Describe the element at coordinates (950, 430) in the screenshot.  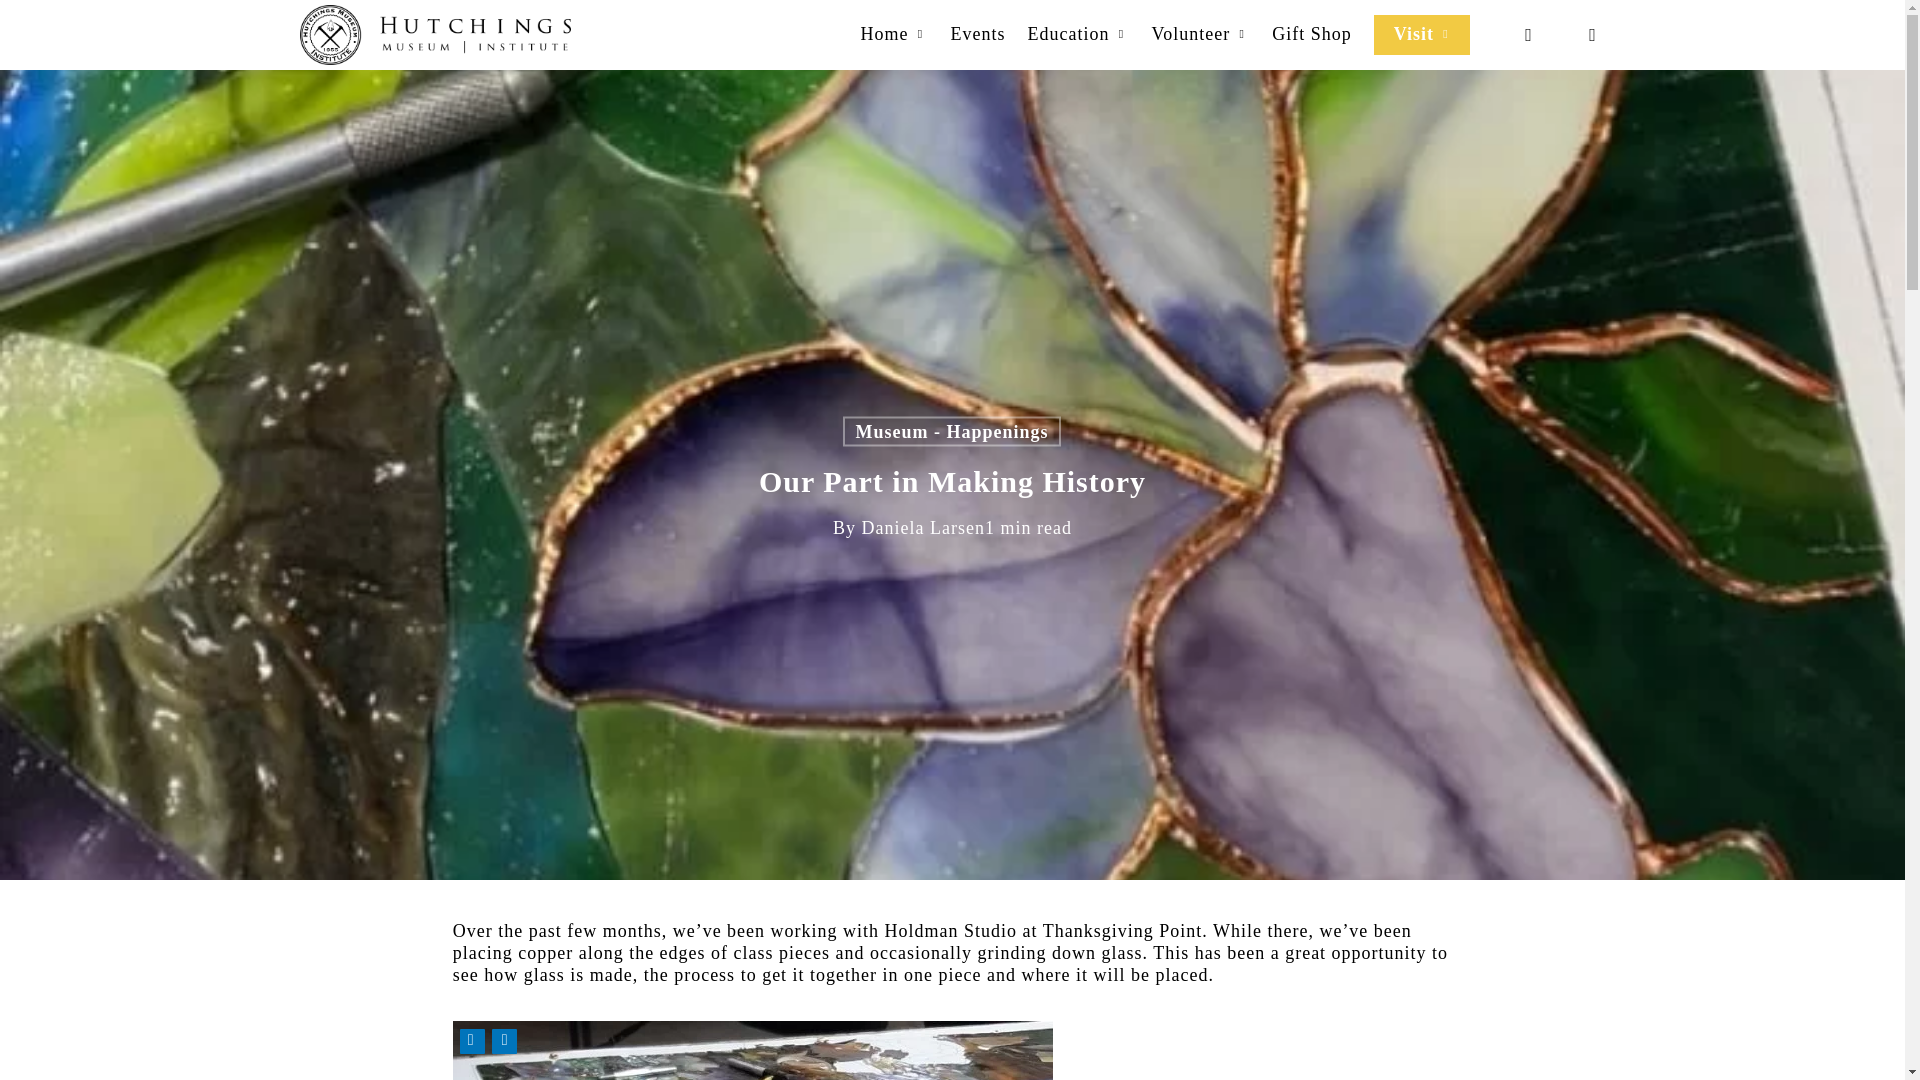
I see `Museum - Happenings` at that location.